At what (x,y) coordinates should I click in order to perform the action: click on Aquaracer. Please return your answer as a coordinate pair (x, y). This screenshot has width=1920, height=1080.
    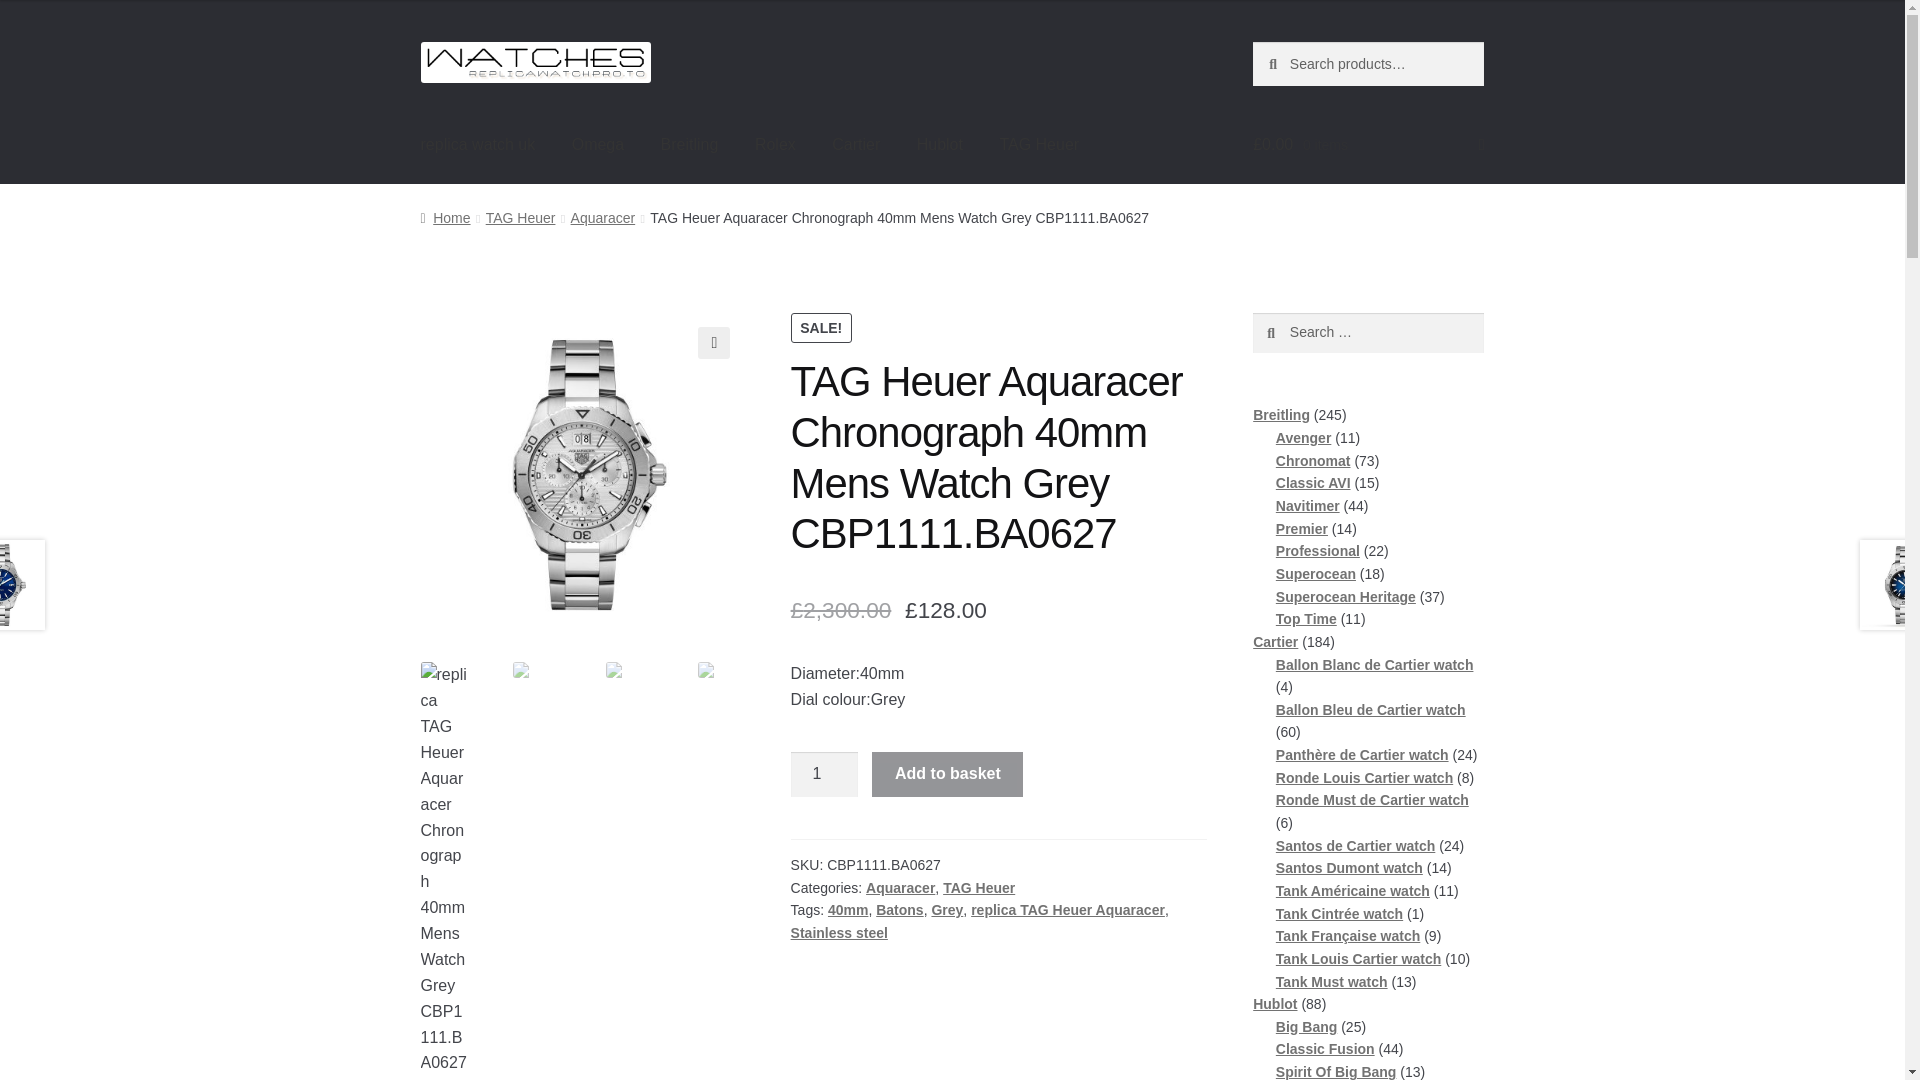
    Looking at the image, I should click on (602, 217).